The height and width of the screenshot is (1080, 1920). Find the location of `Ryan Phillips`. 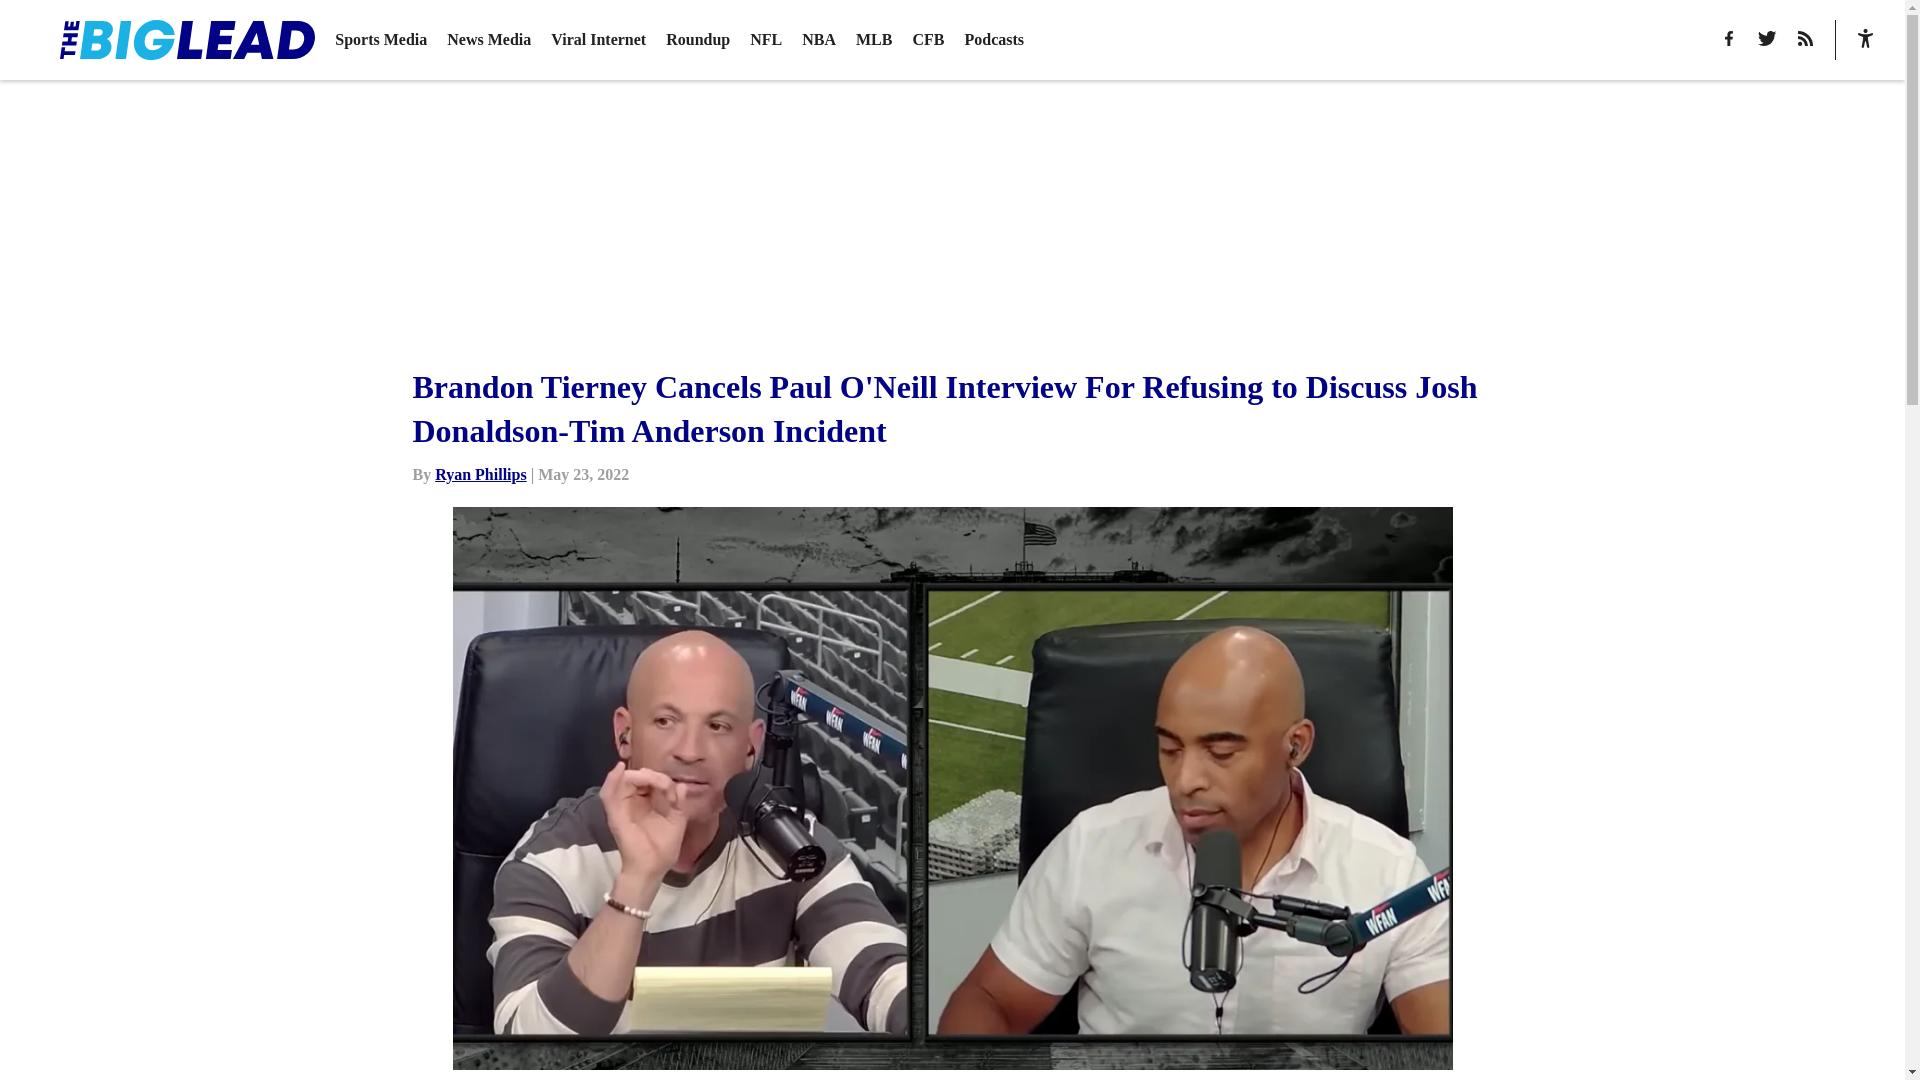

Ryan Phillips is located at coordinates (480, 474).